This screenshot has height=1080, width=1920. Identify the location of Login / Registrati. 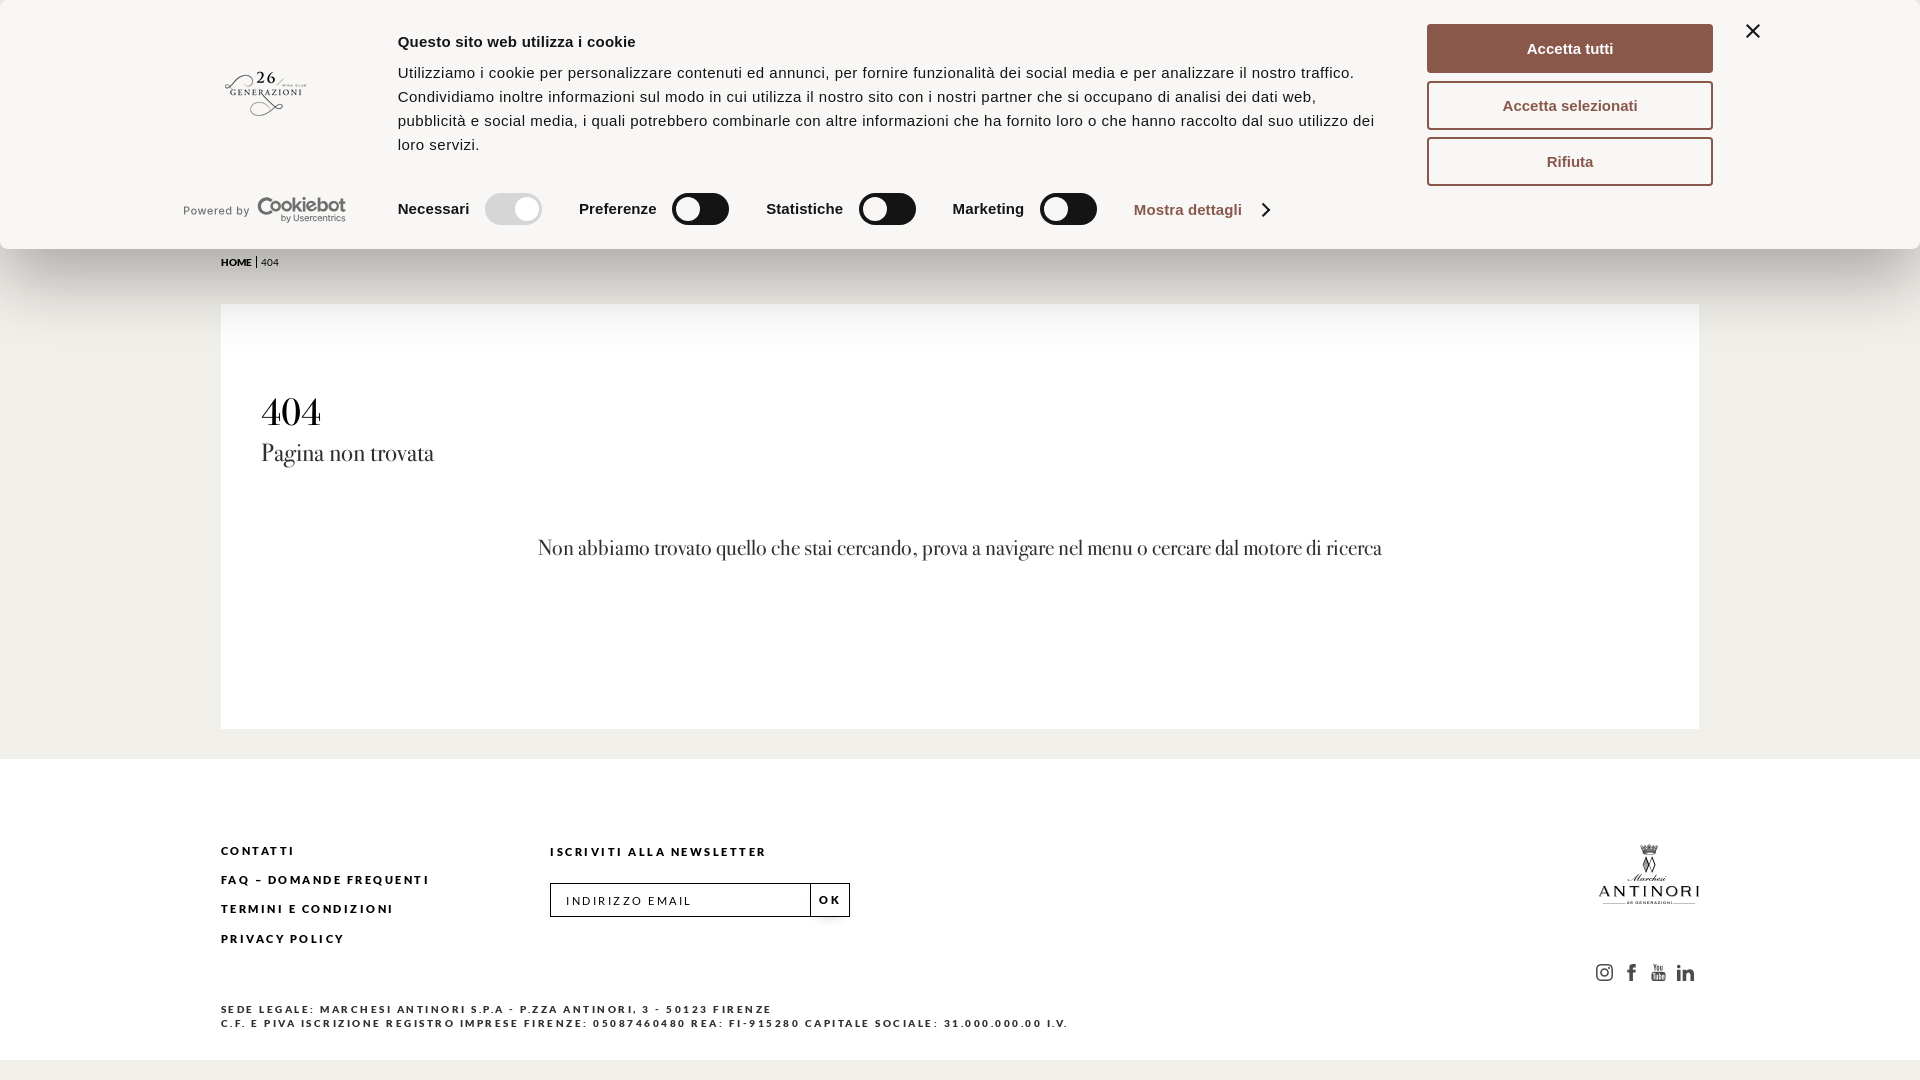
(1607, 64).